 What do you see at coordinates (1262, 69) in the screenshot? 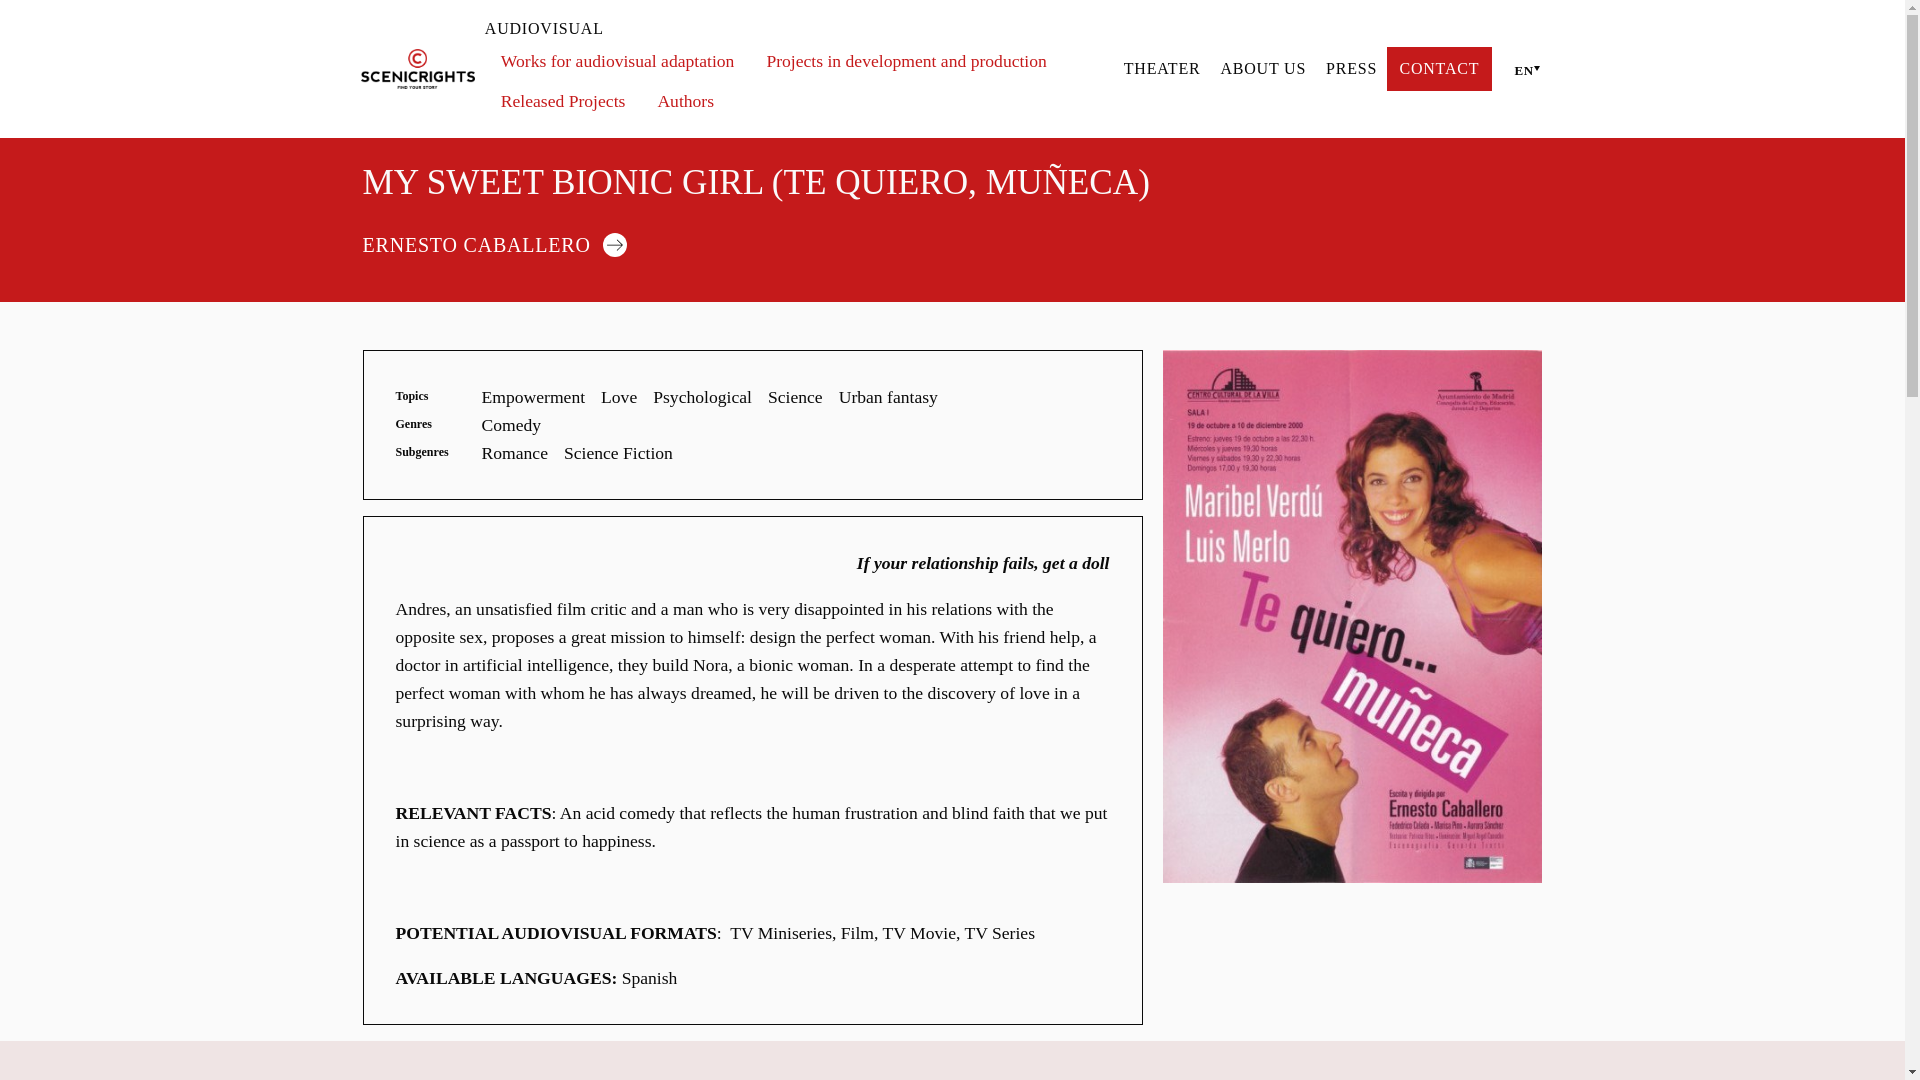
I see `ABOUT US` at bounding box center [1262, 69].